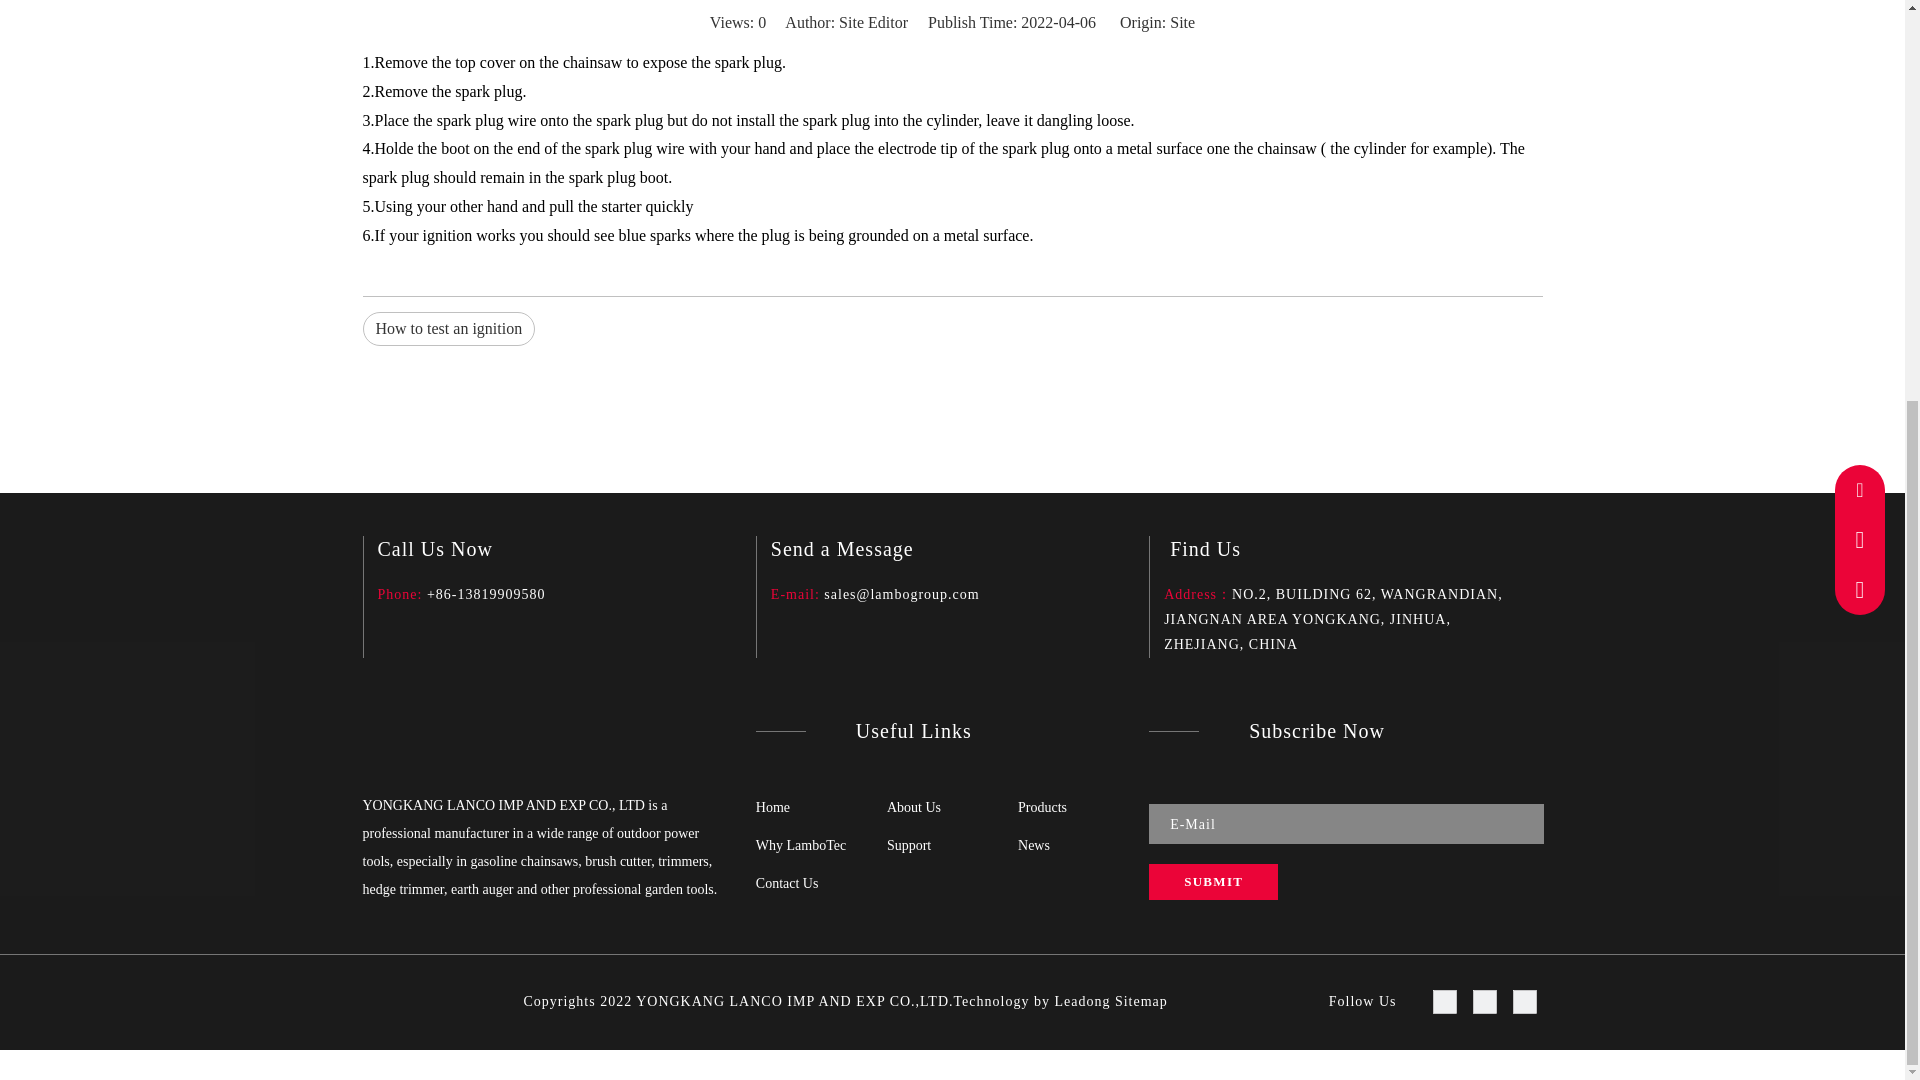 This screenshot has width=1920, height=1080. I want to click on Home, so click(772, 808).